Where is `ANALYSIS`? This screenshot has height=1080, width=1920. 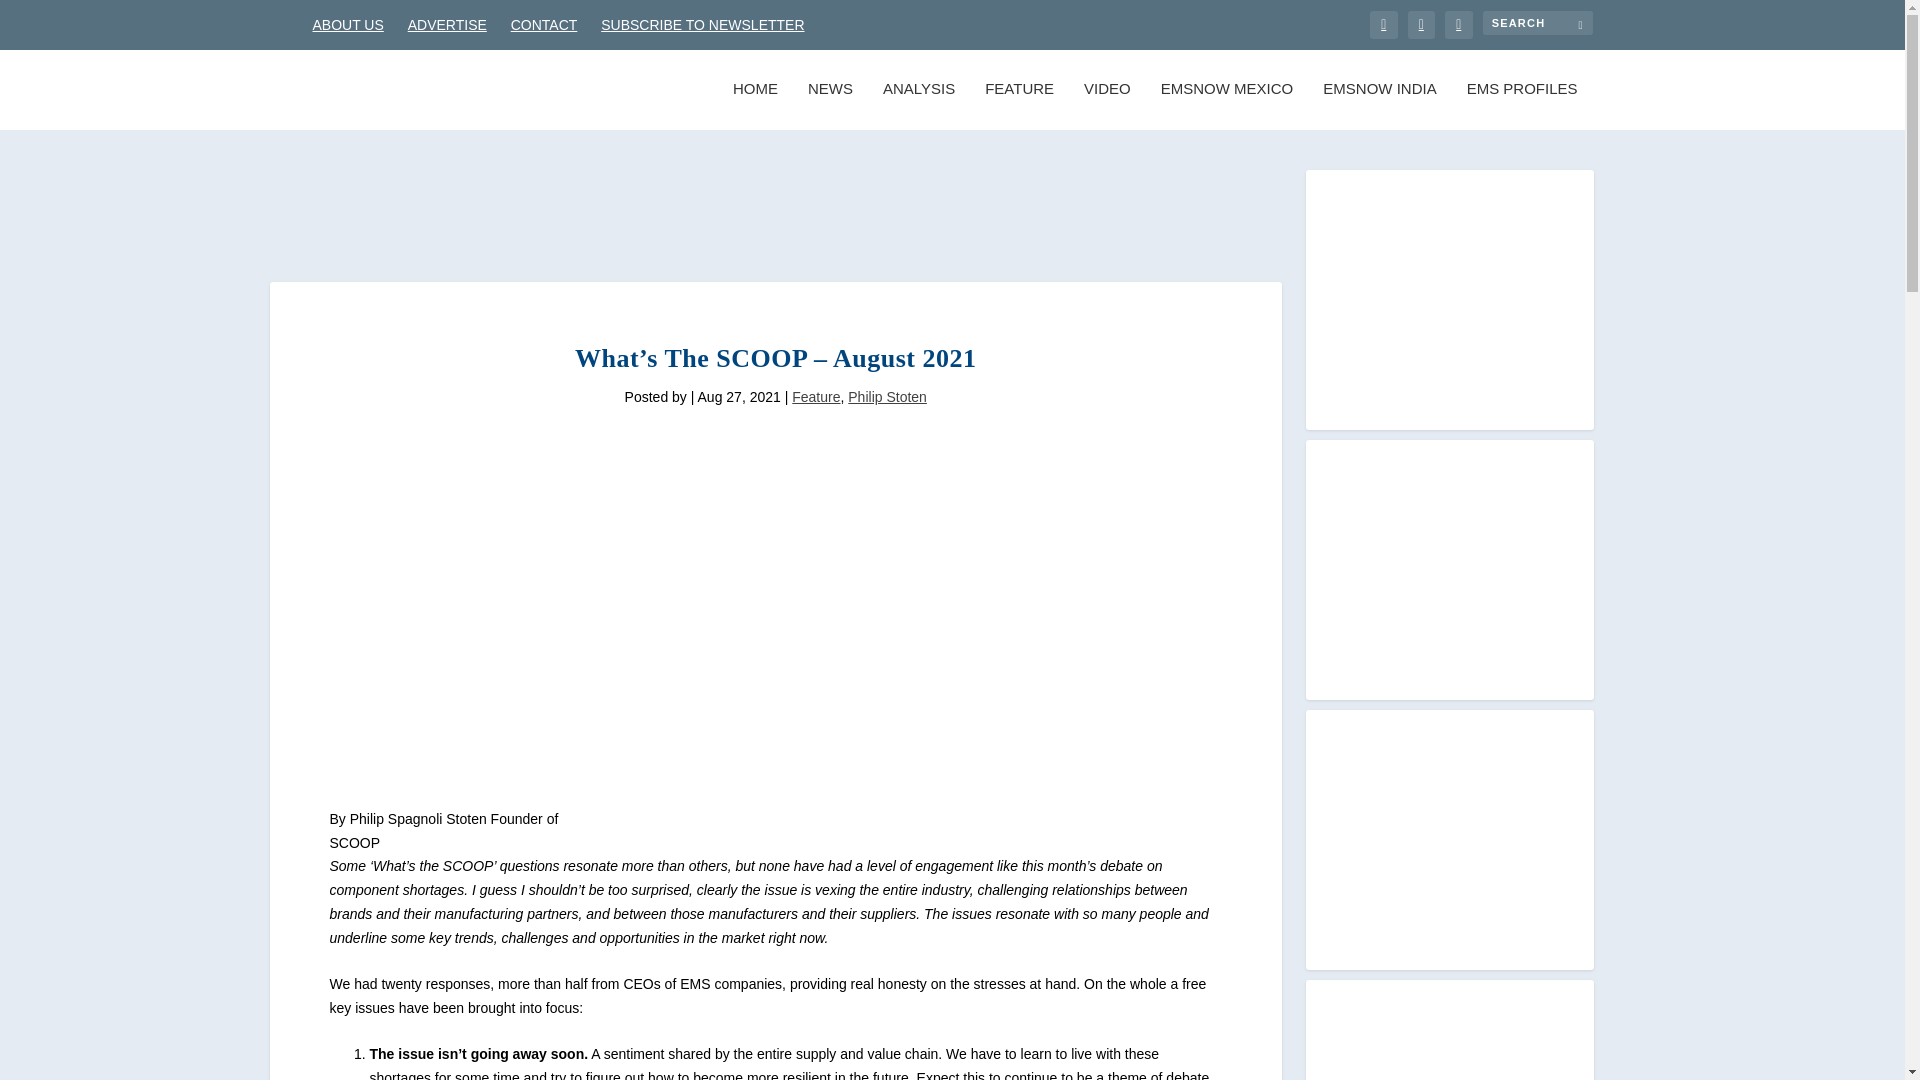
ANALYSIS is located at coordinates (918, 105).